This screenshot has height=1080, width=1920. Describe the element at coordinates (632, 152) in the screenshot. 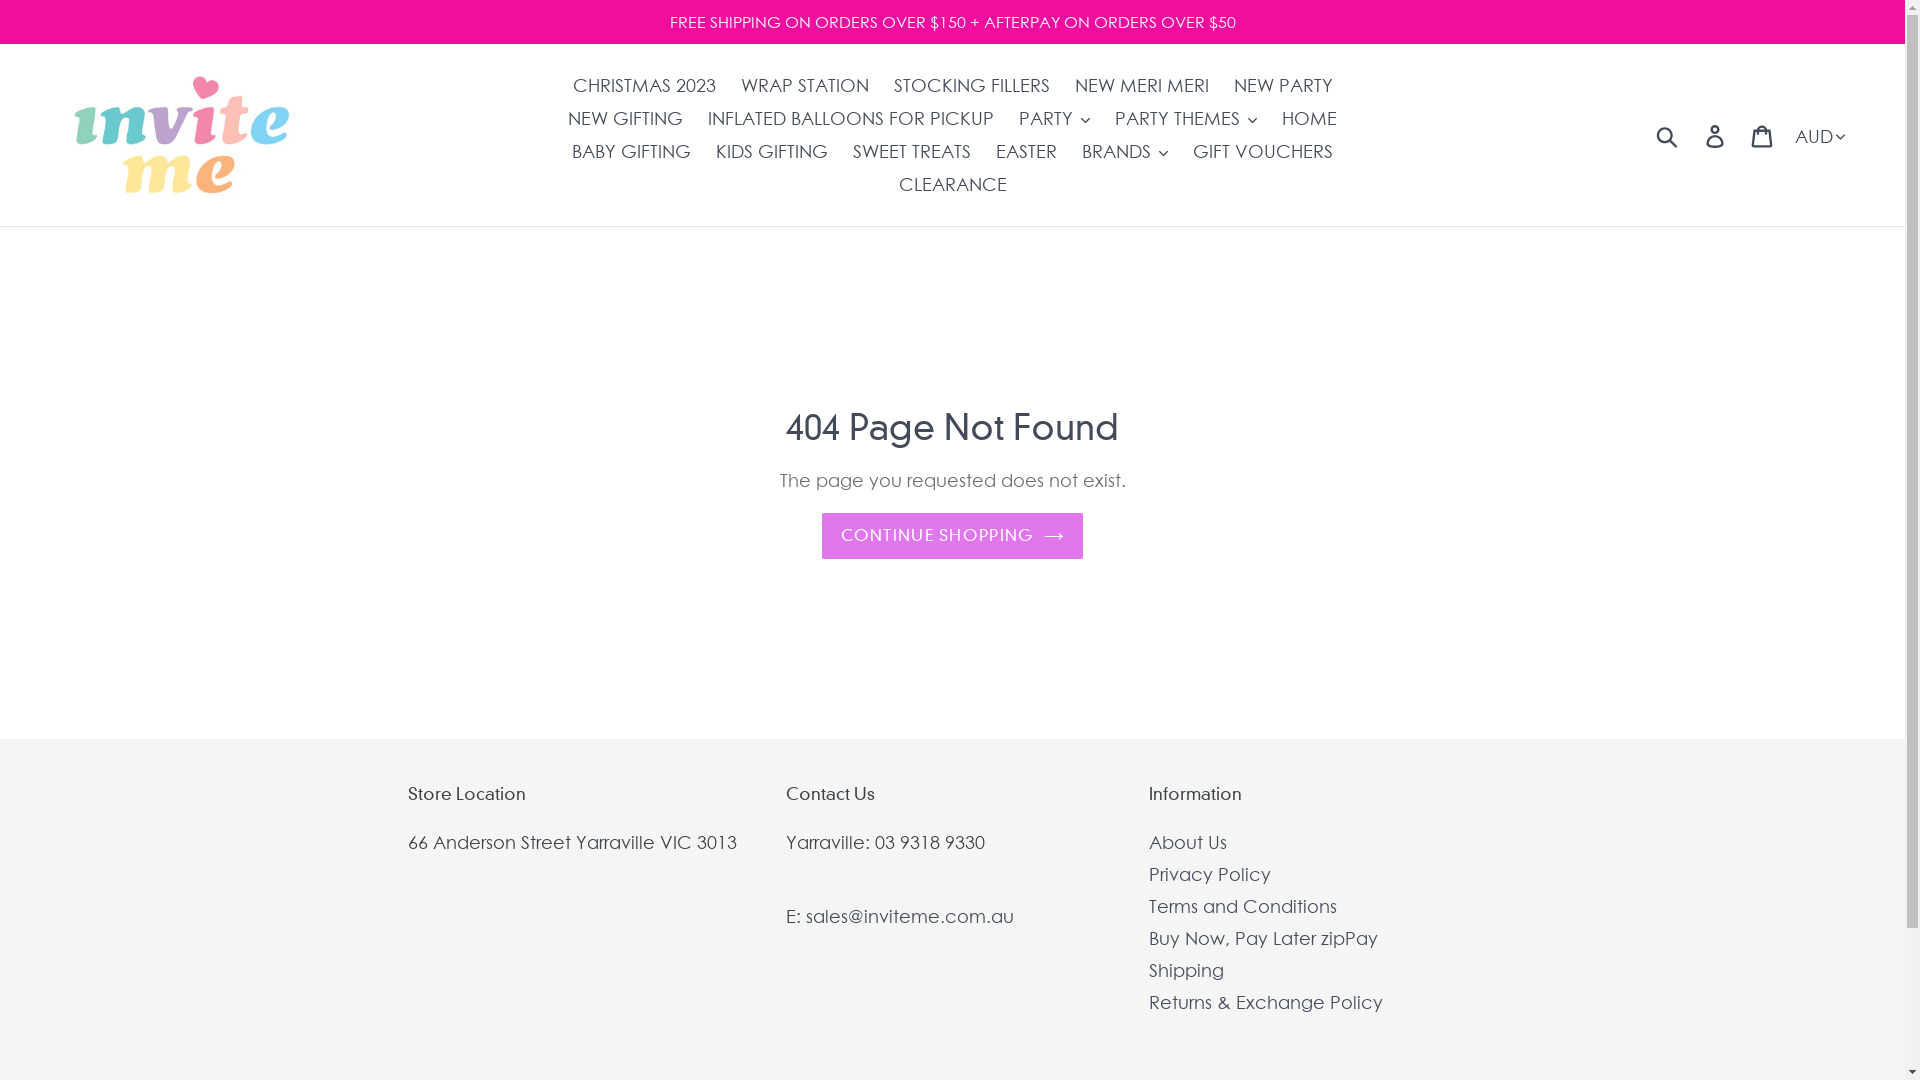

I see `BABY GIFTING` at that location.